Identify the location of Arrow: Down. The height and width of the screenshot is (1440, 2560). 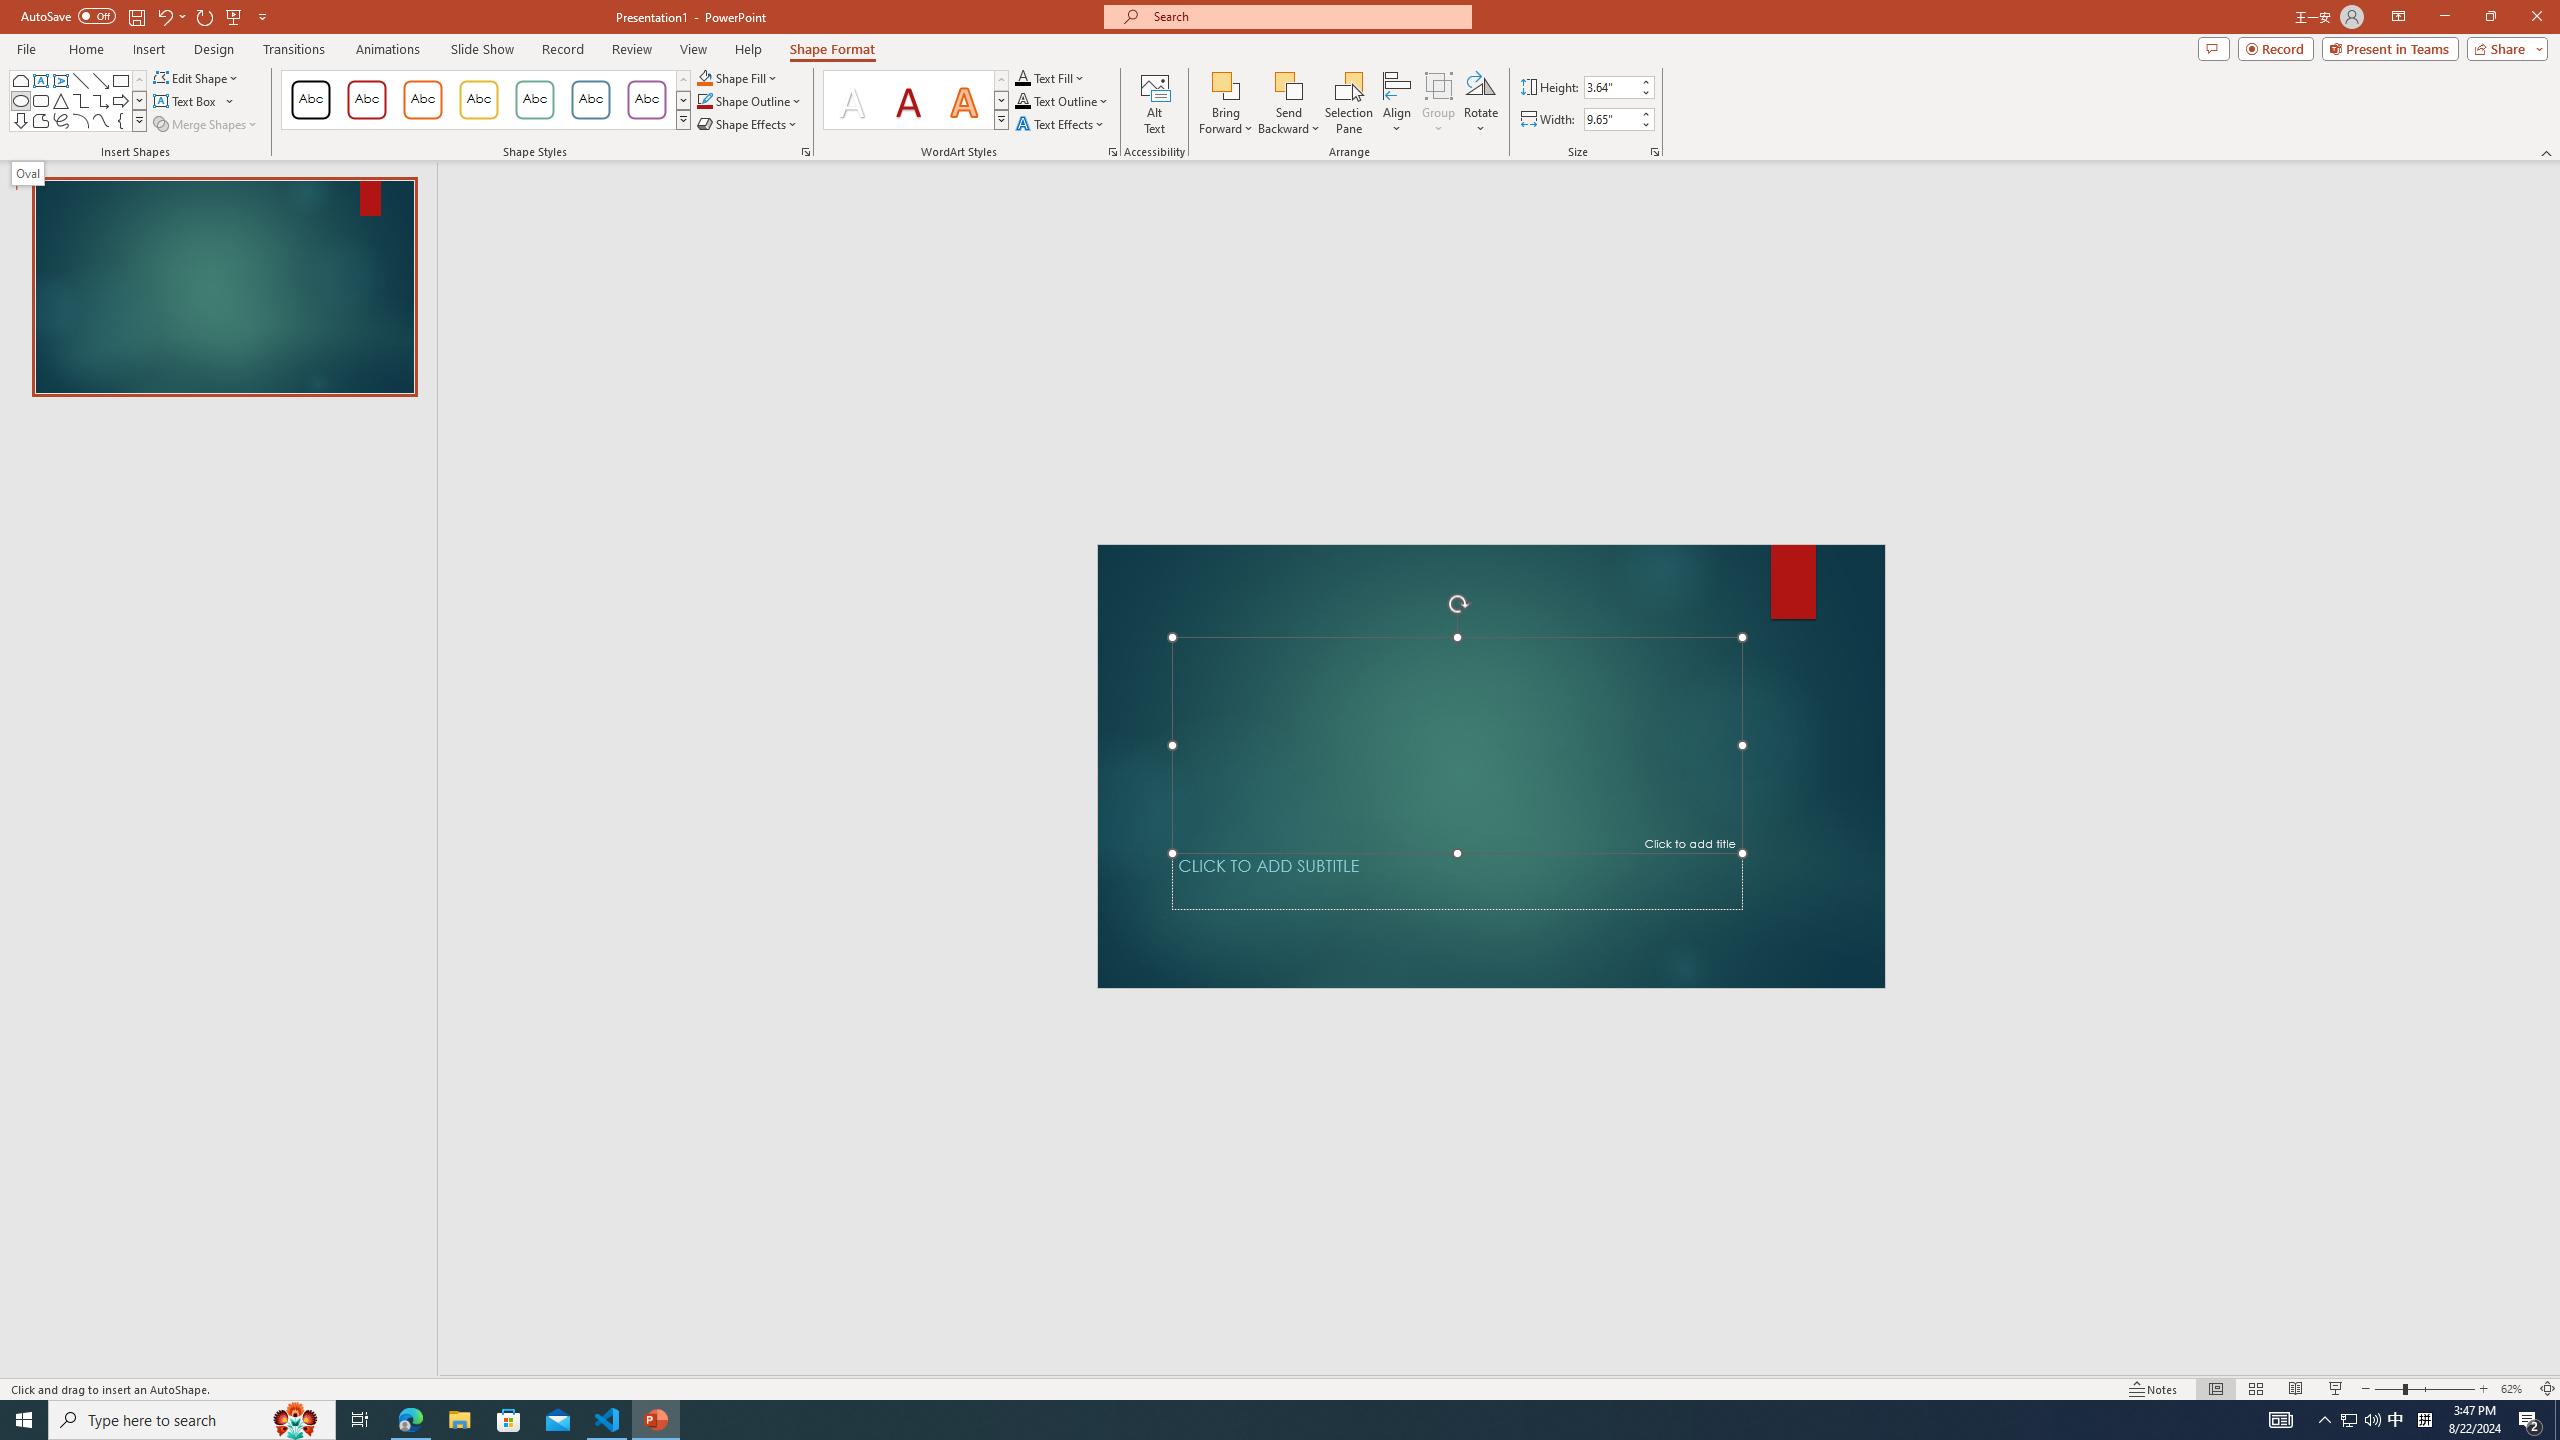
(20, 120).